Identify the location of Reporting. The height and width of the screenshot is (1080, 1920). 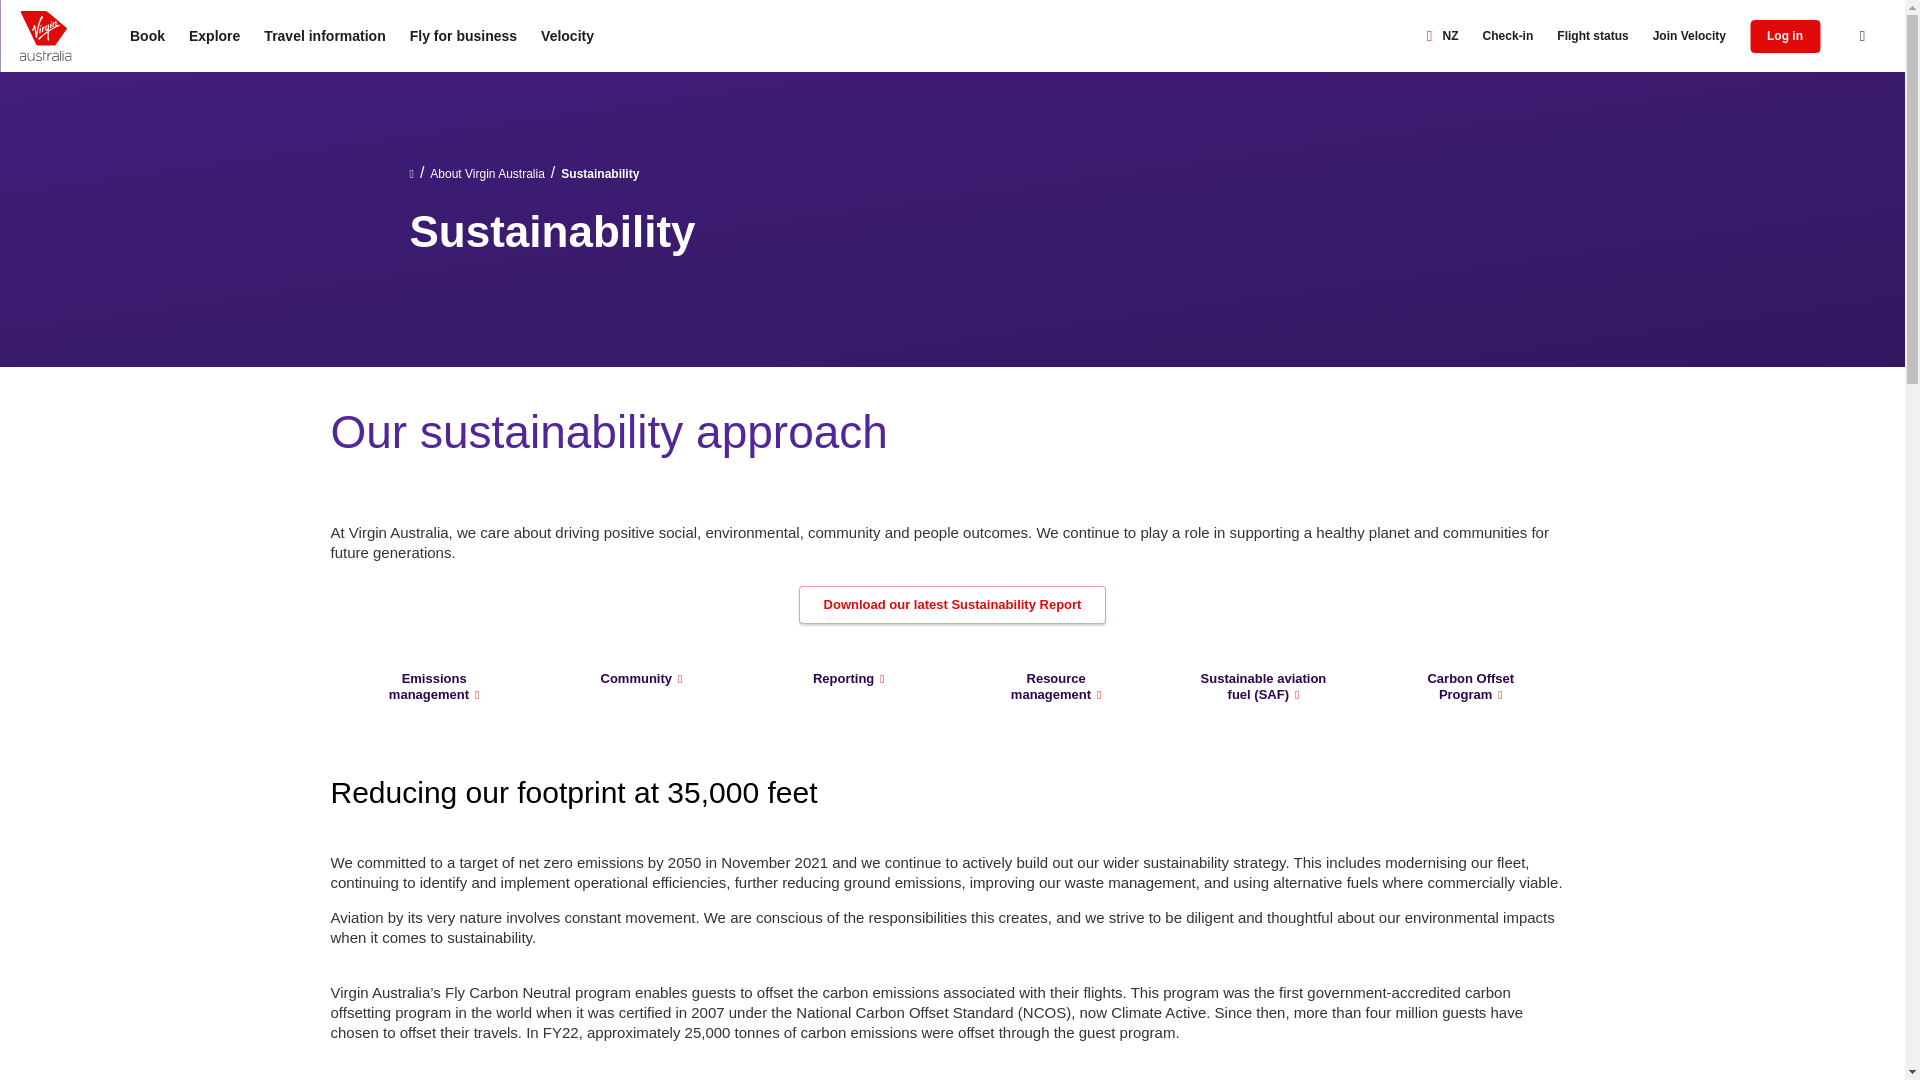
(849, 679).